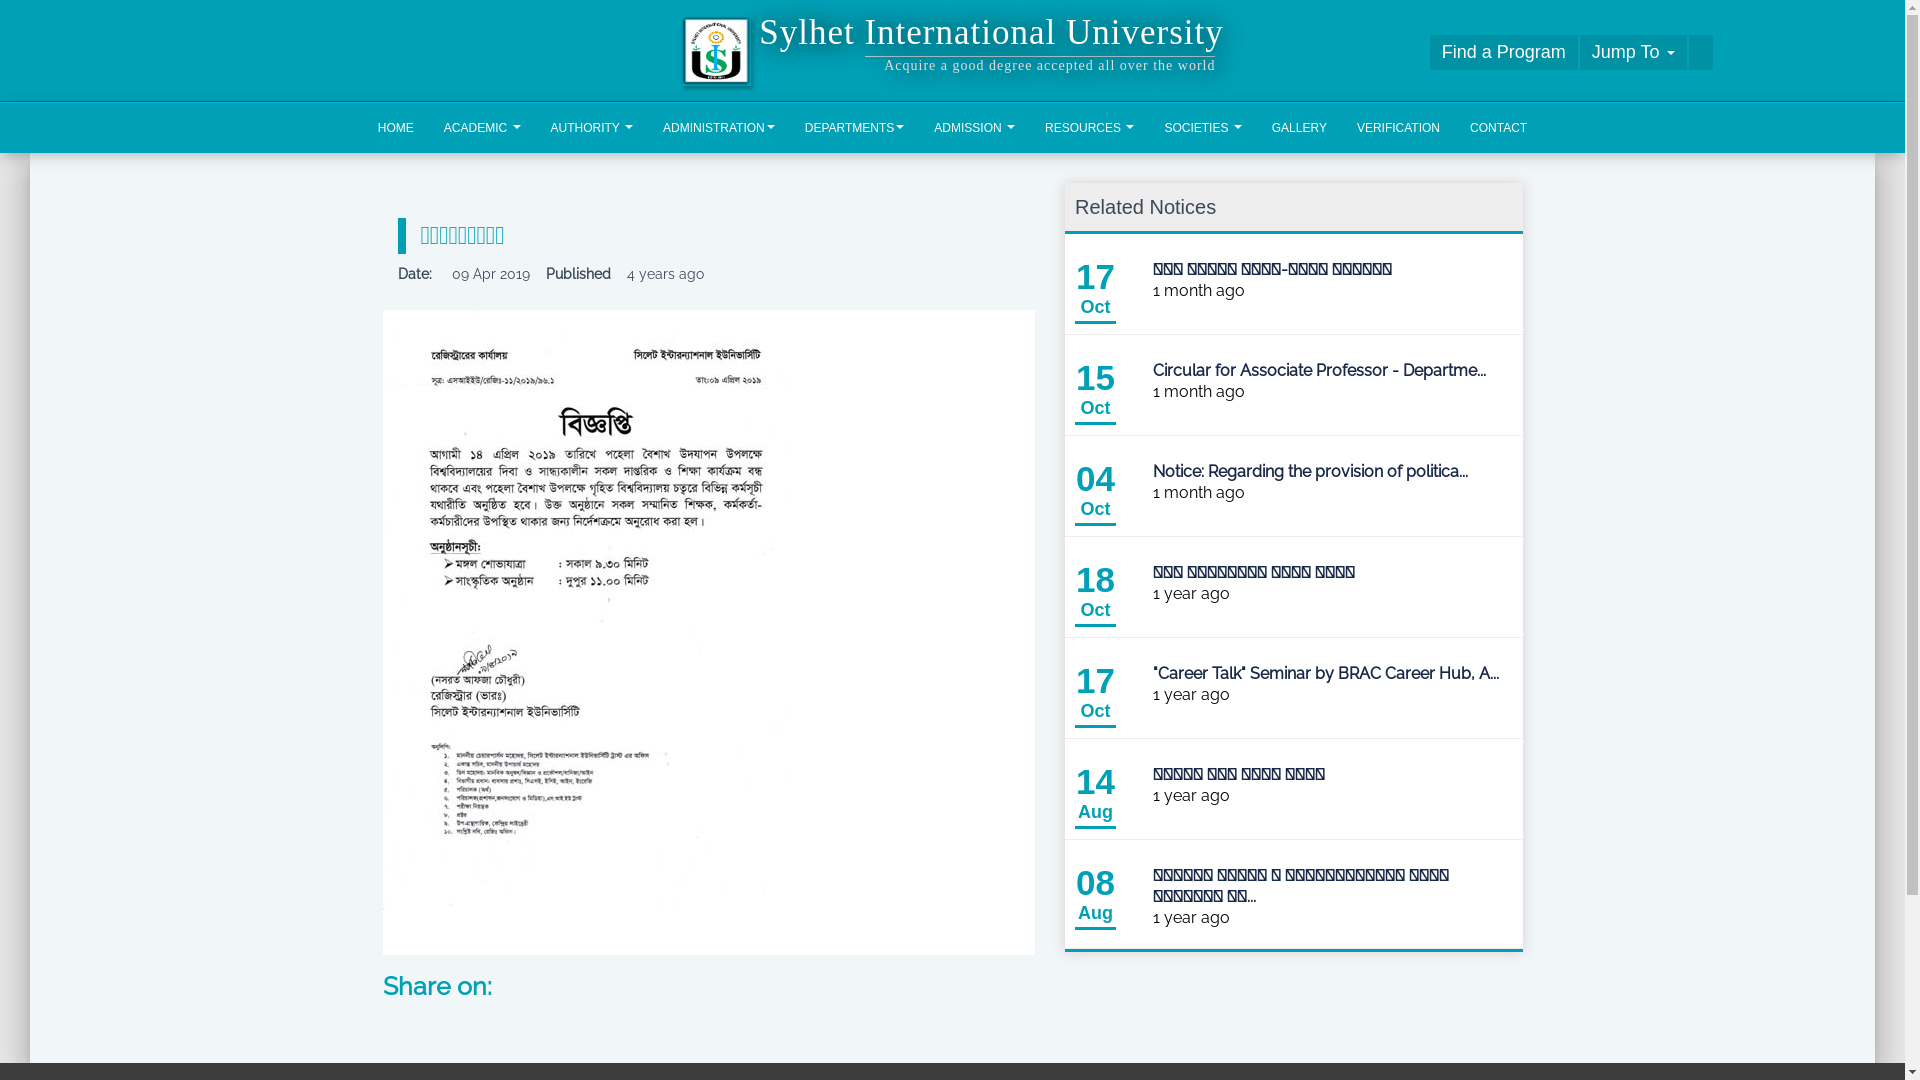 This screenshot has width=1920, height=1080. Describe the element at coordinates (1300, 128) in the screenshot. I see `GALLERY` at that location.